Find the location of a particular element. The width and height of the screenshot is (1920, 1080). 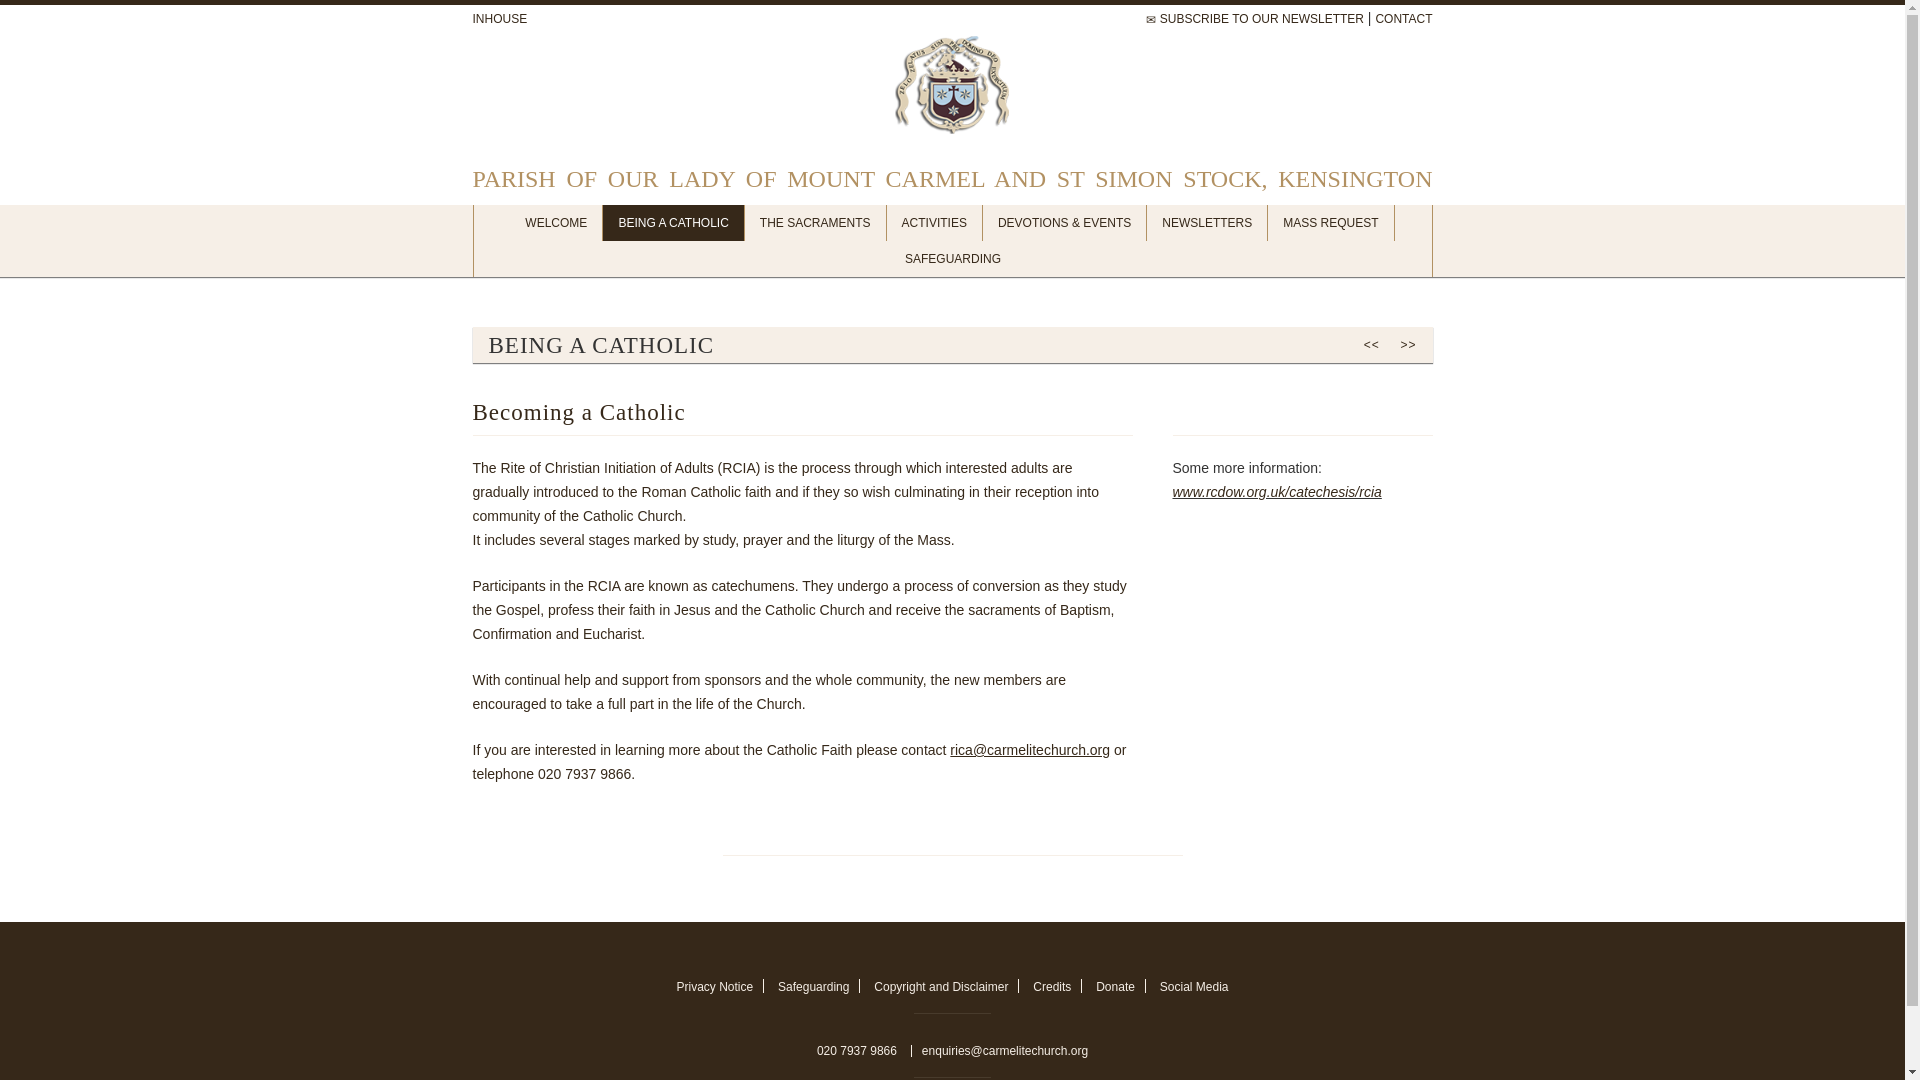

THE SACRAMENTS is located at coordinates (816, 222).